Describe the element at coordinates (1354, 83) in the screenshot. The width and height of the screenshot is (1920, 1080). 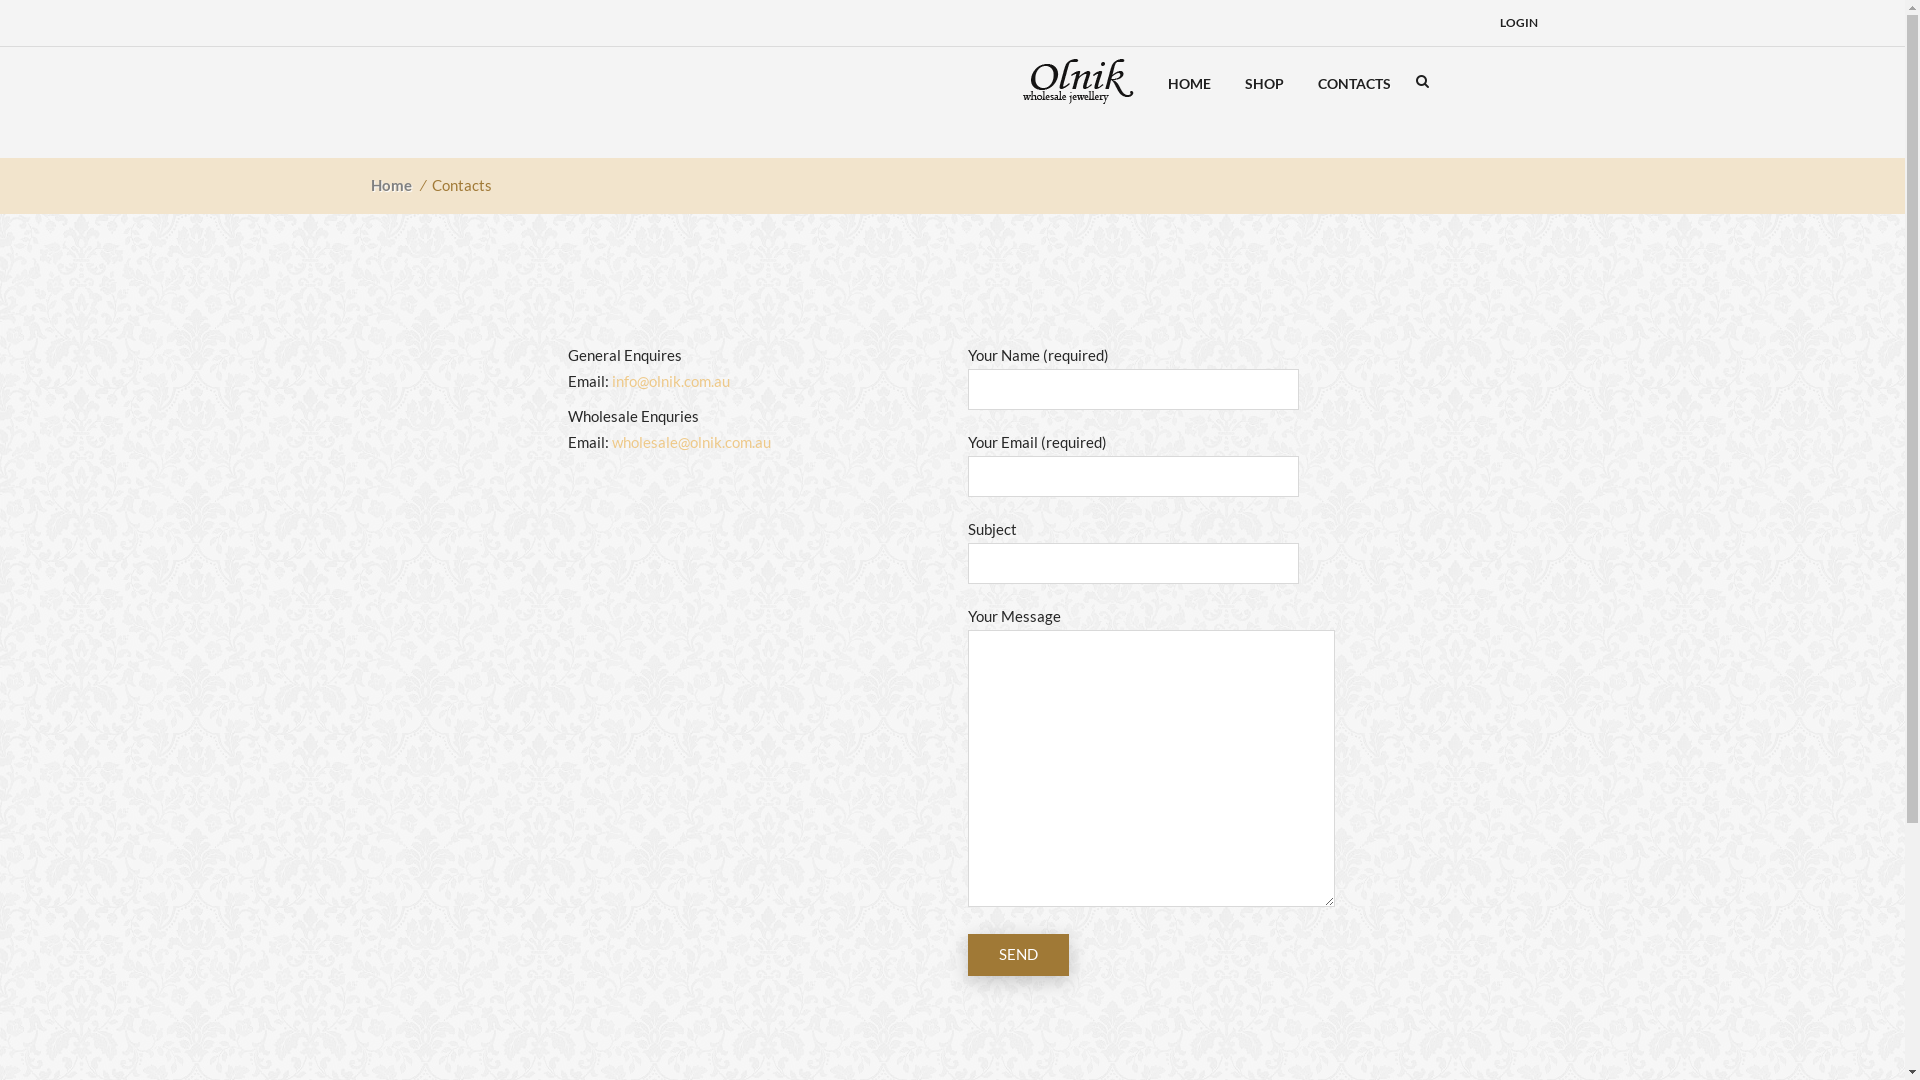
I see `CONTACTS` at that location.